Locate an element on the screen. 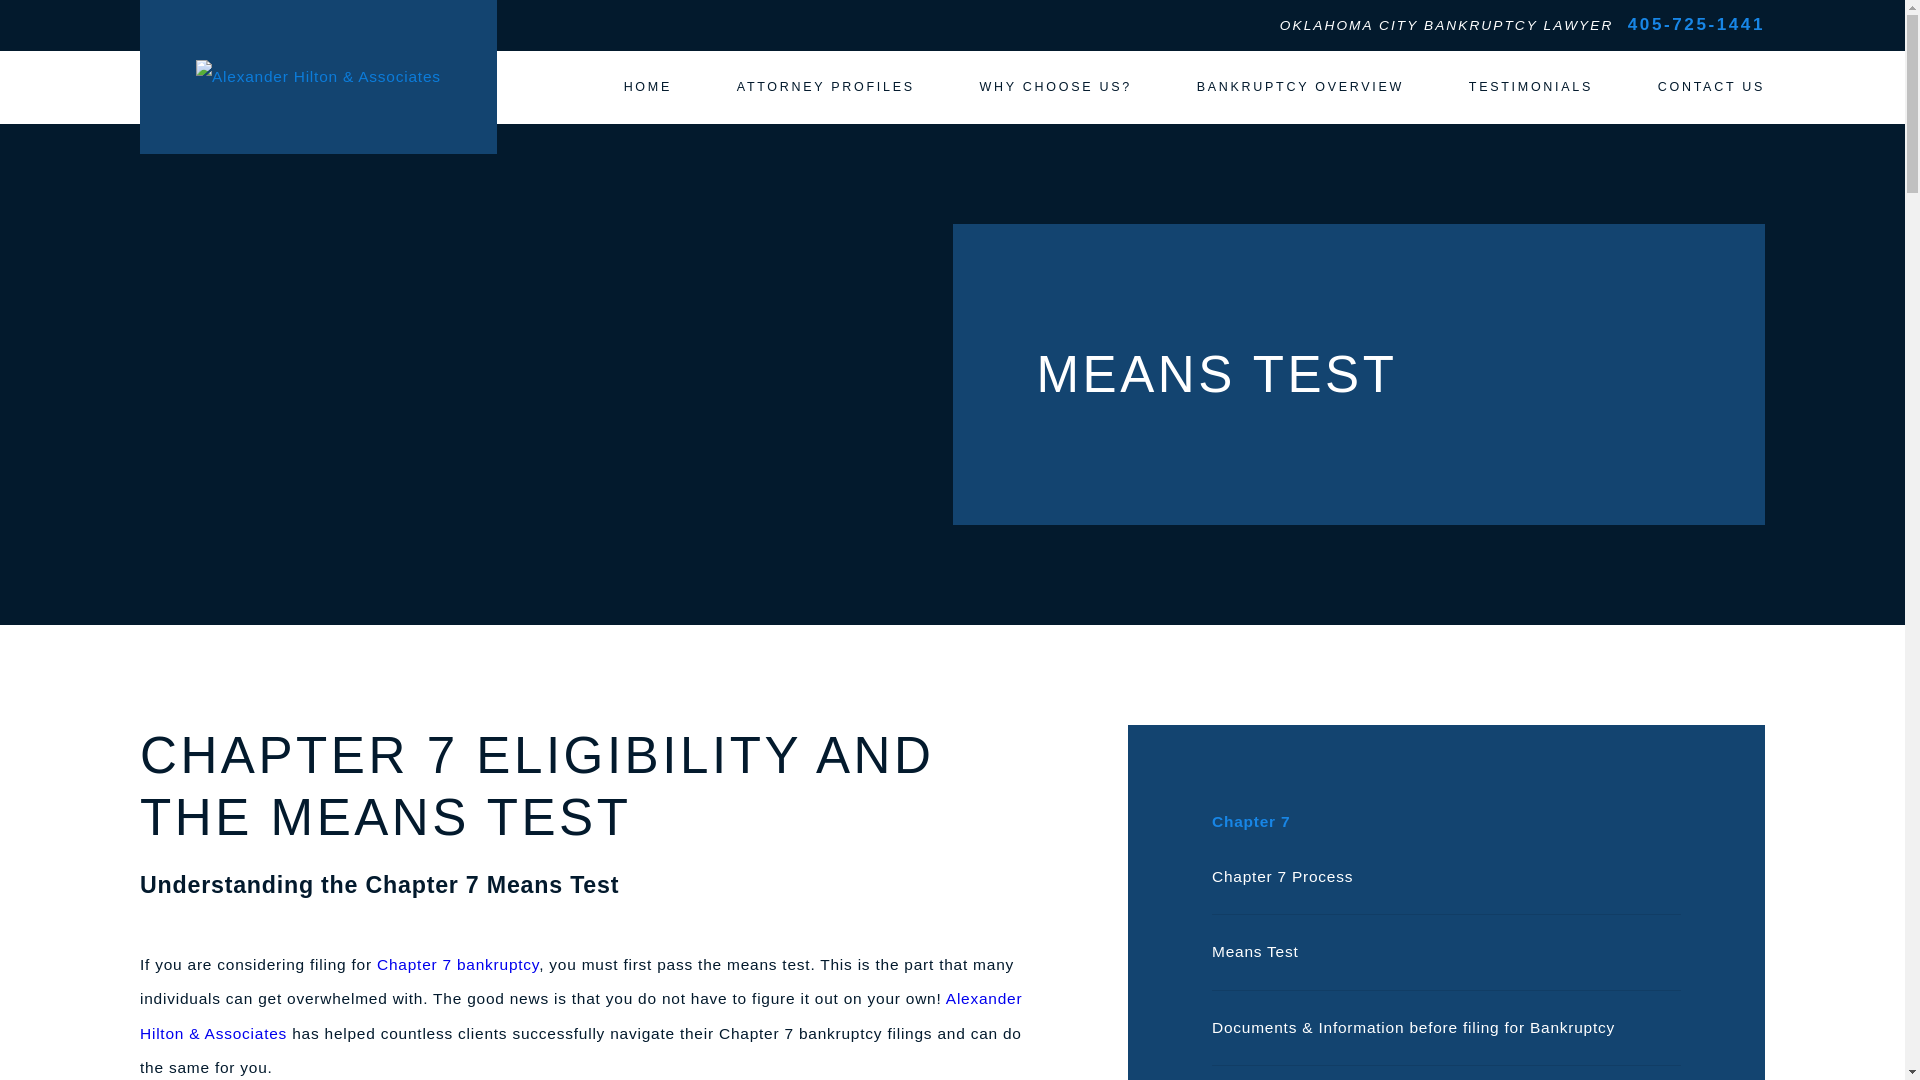 This screenshot has width=1920, height=1080. BANKRUPTCY OVERVIEW is located at coordinates (1300, 87).